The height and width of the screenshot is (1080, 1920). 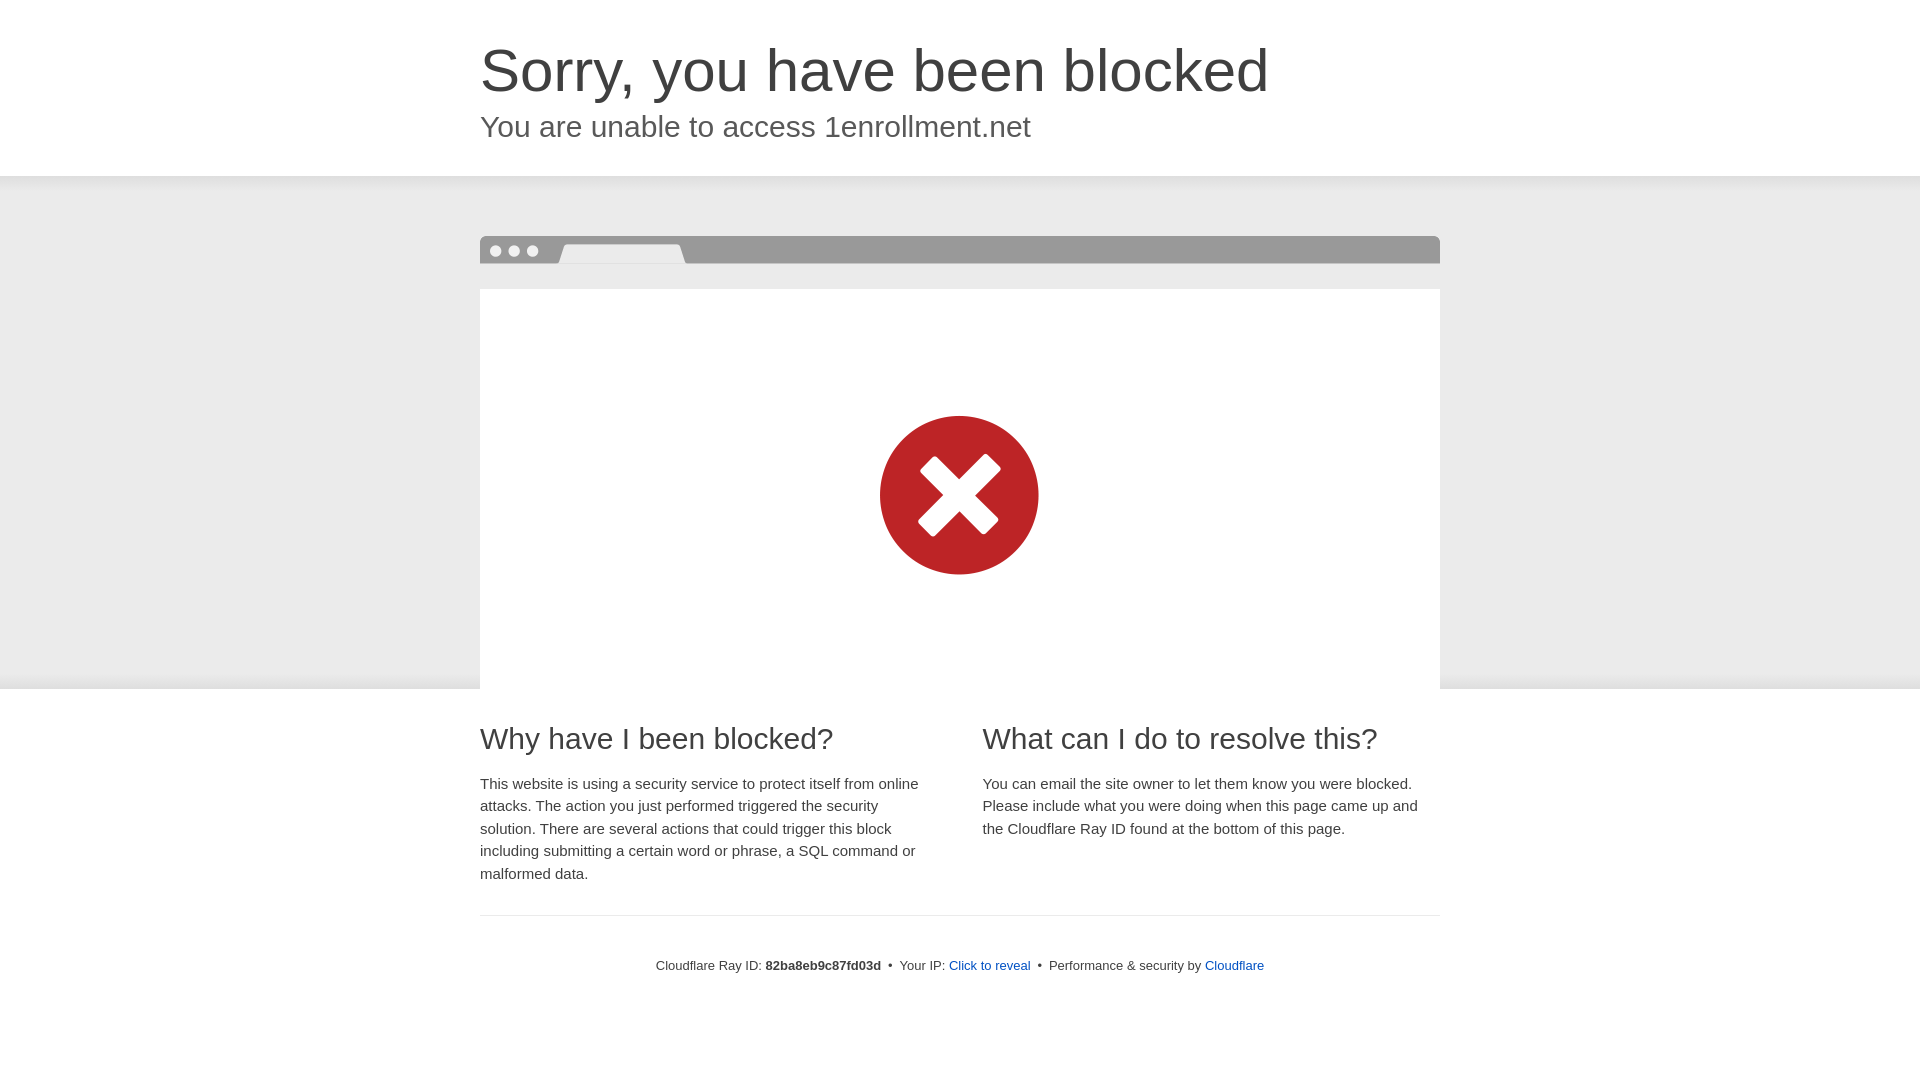 What do you see at coordinates (990, 966) in the screenshot?
I see `Click to reveal` at bounding box center [990, 966].